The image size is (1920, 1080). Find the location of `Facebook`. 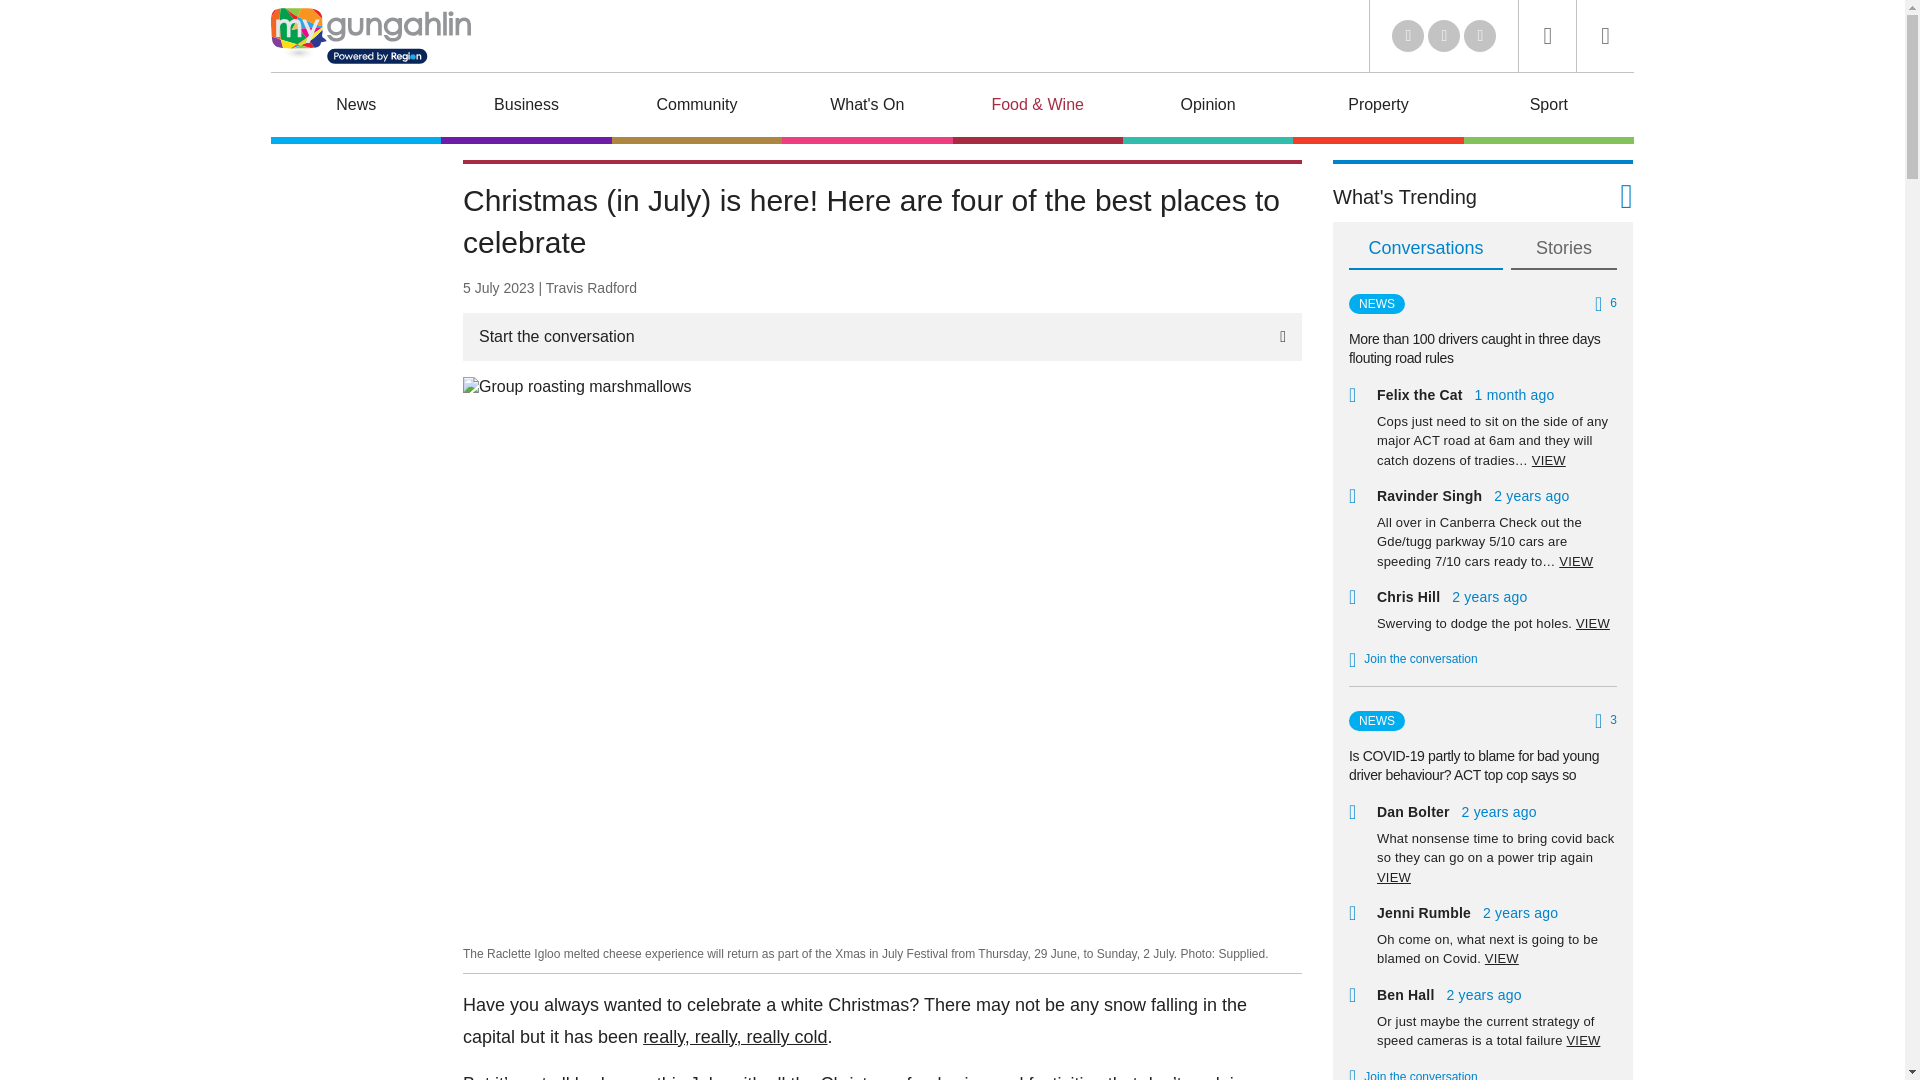

Facebook is located at coordinates (1444, 36).